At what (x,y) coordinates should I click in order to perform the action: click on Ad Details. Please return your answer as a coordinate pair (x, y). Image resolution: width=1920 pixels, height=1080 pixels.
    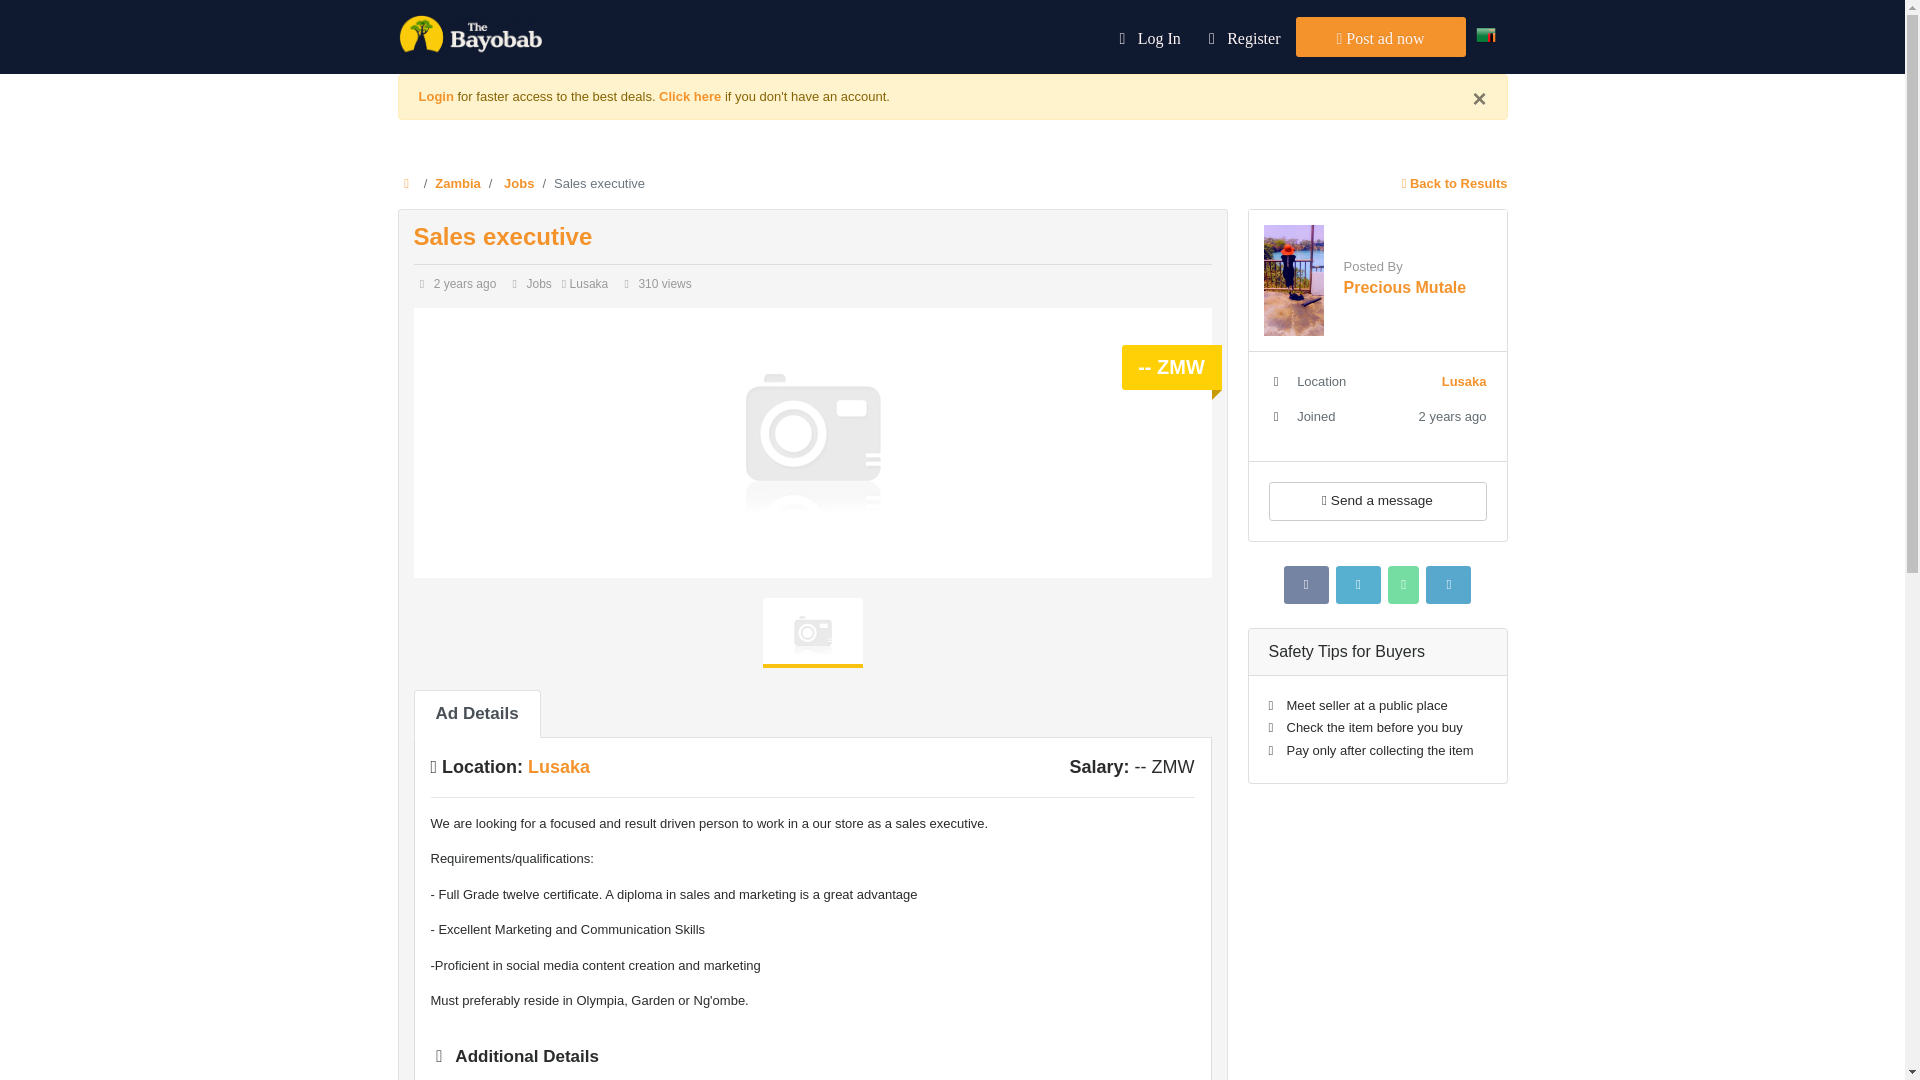
    Looking at the image, I should click on (478, 714).